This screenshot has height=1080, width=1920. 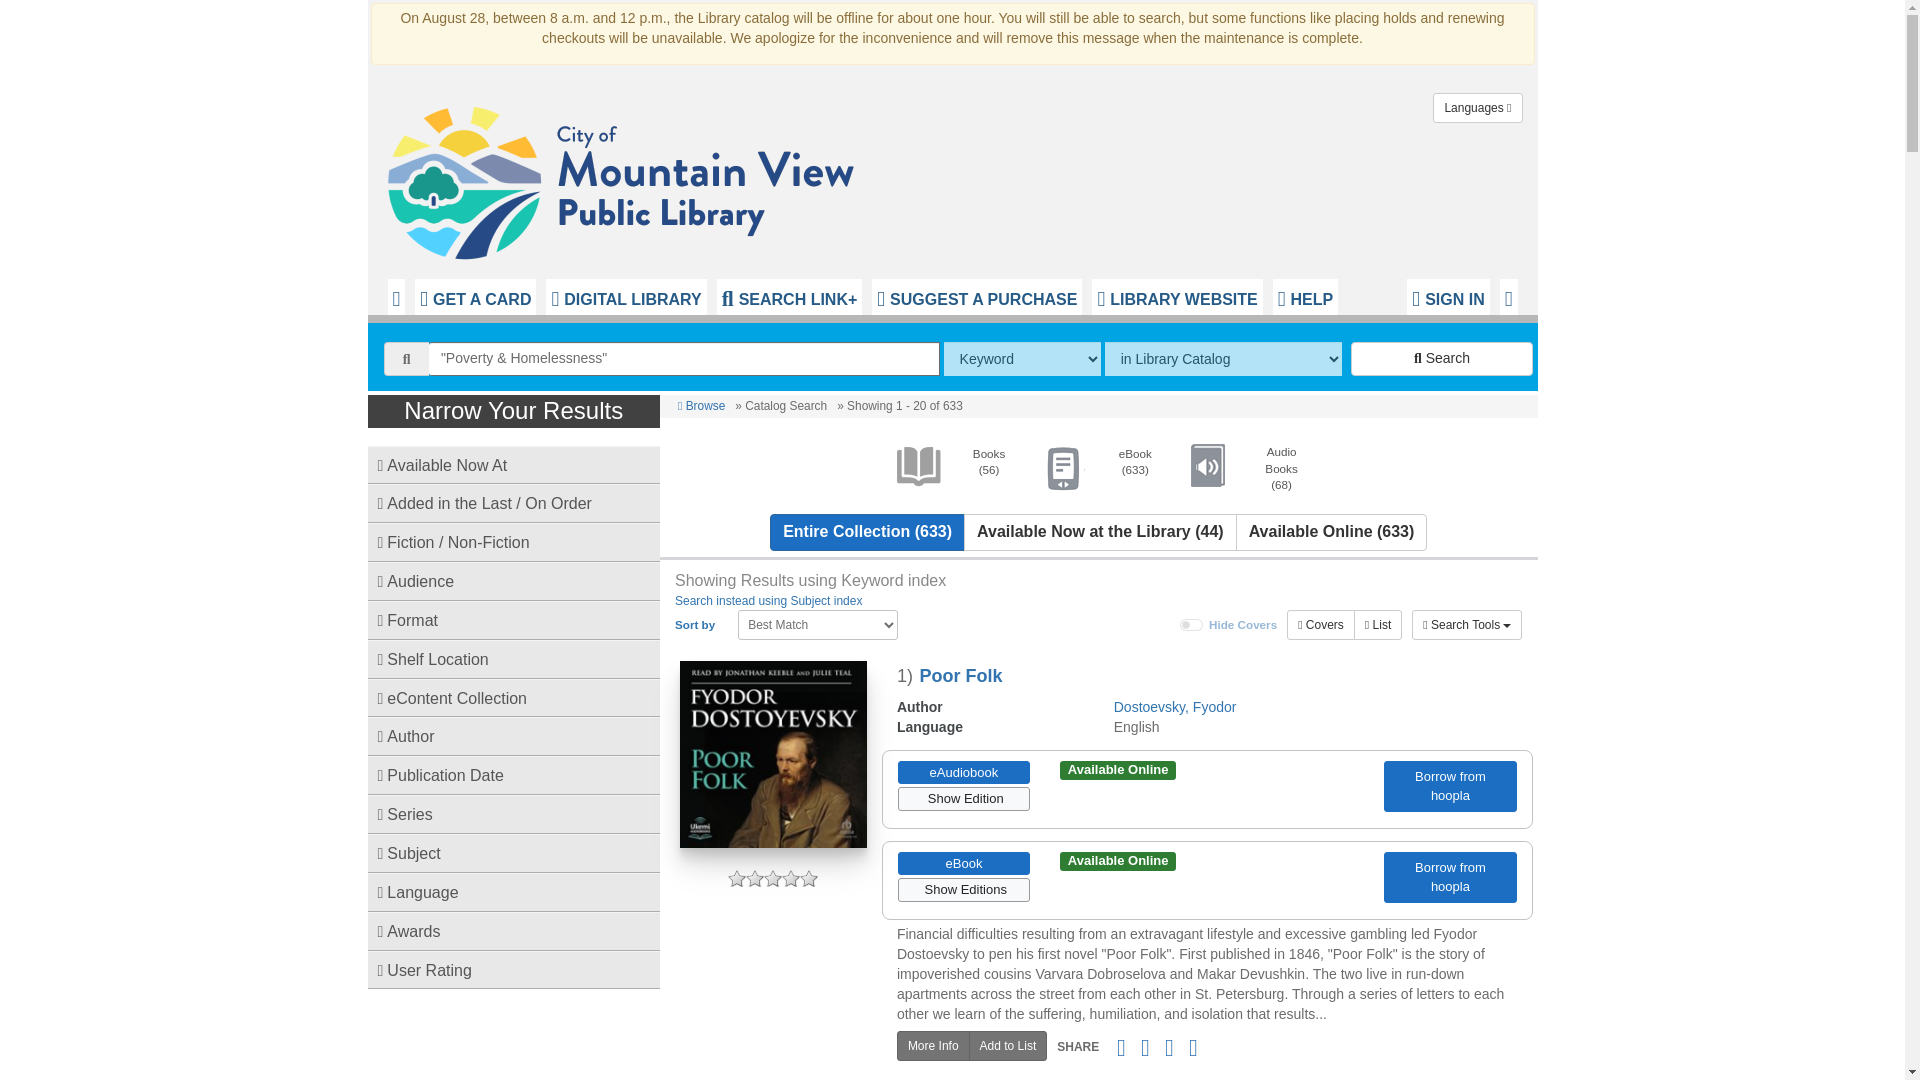 I want to click on LIBRARY WEBSITE, so click(x=1176, y=296).